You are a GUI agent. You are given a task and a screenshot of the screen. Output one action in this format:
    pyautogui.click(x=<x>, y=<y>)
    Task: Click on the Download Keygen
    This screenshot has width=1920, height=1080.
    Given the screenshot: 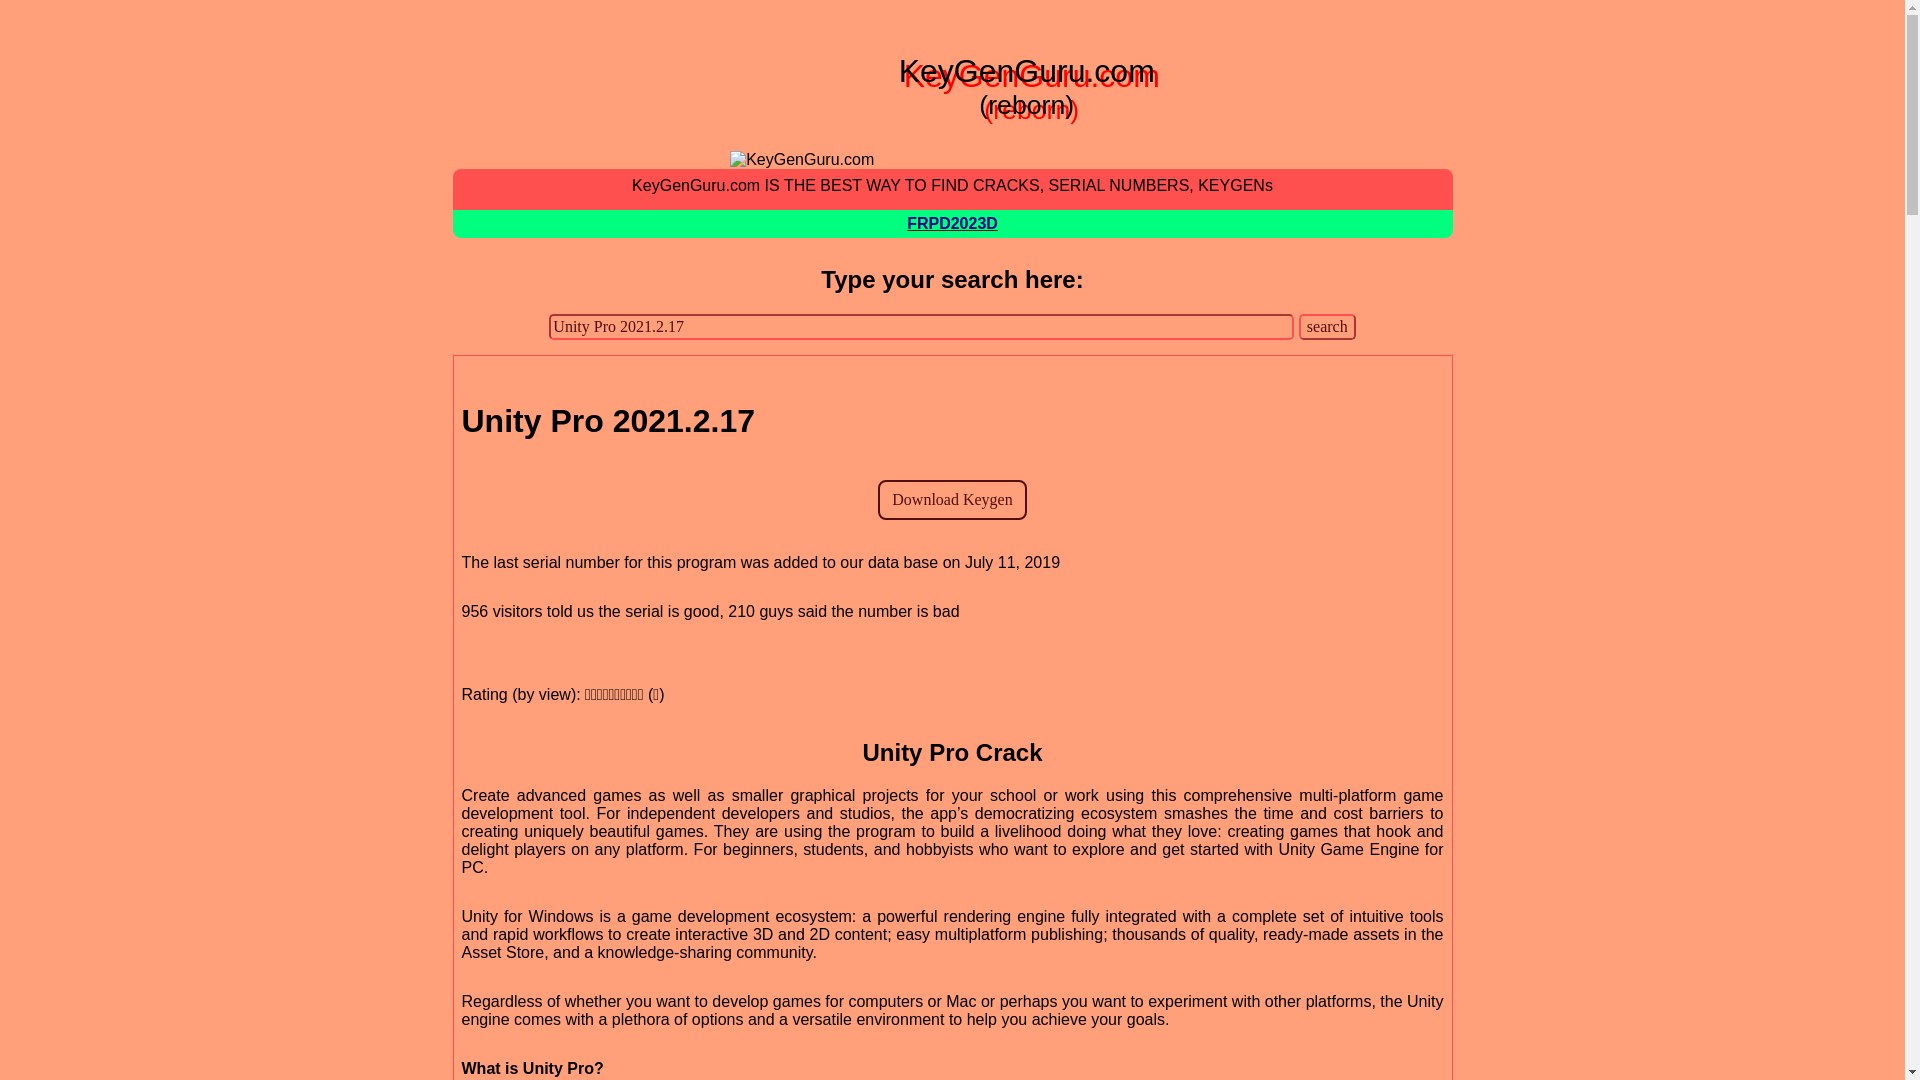 What is the action you would take?
    pyautogui.click(x=951, y=499)
    